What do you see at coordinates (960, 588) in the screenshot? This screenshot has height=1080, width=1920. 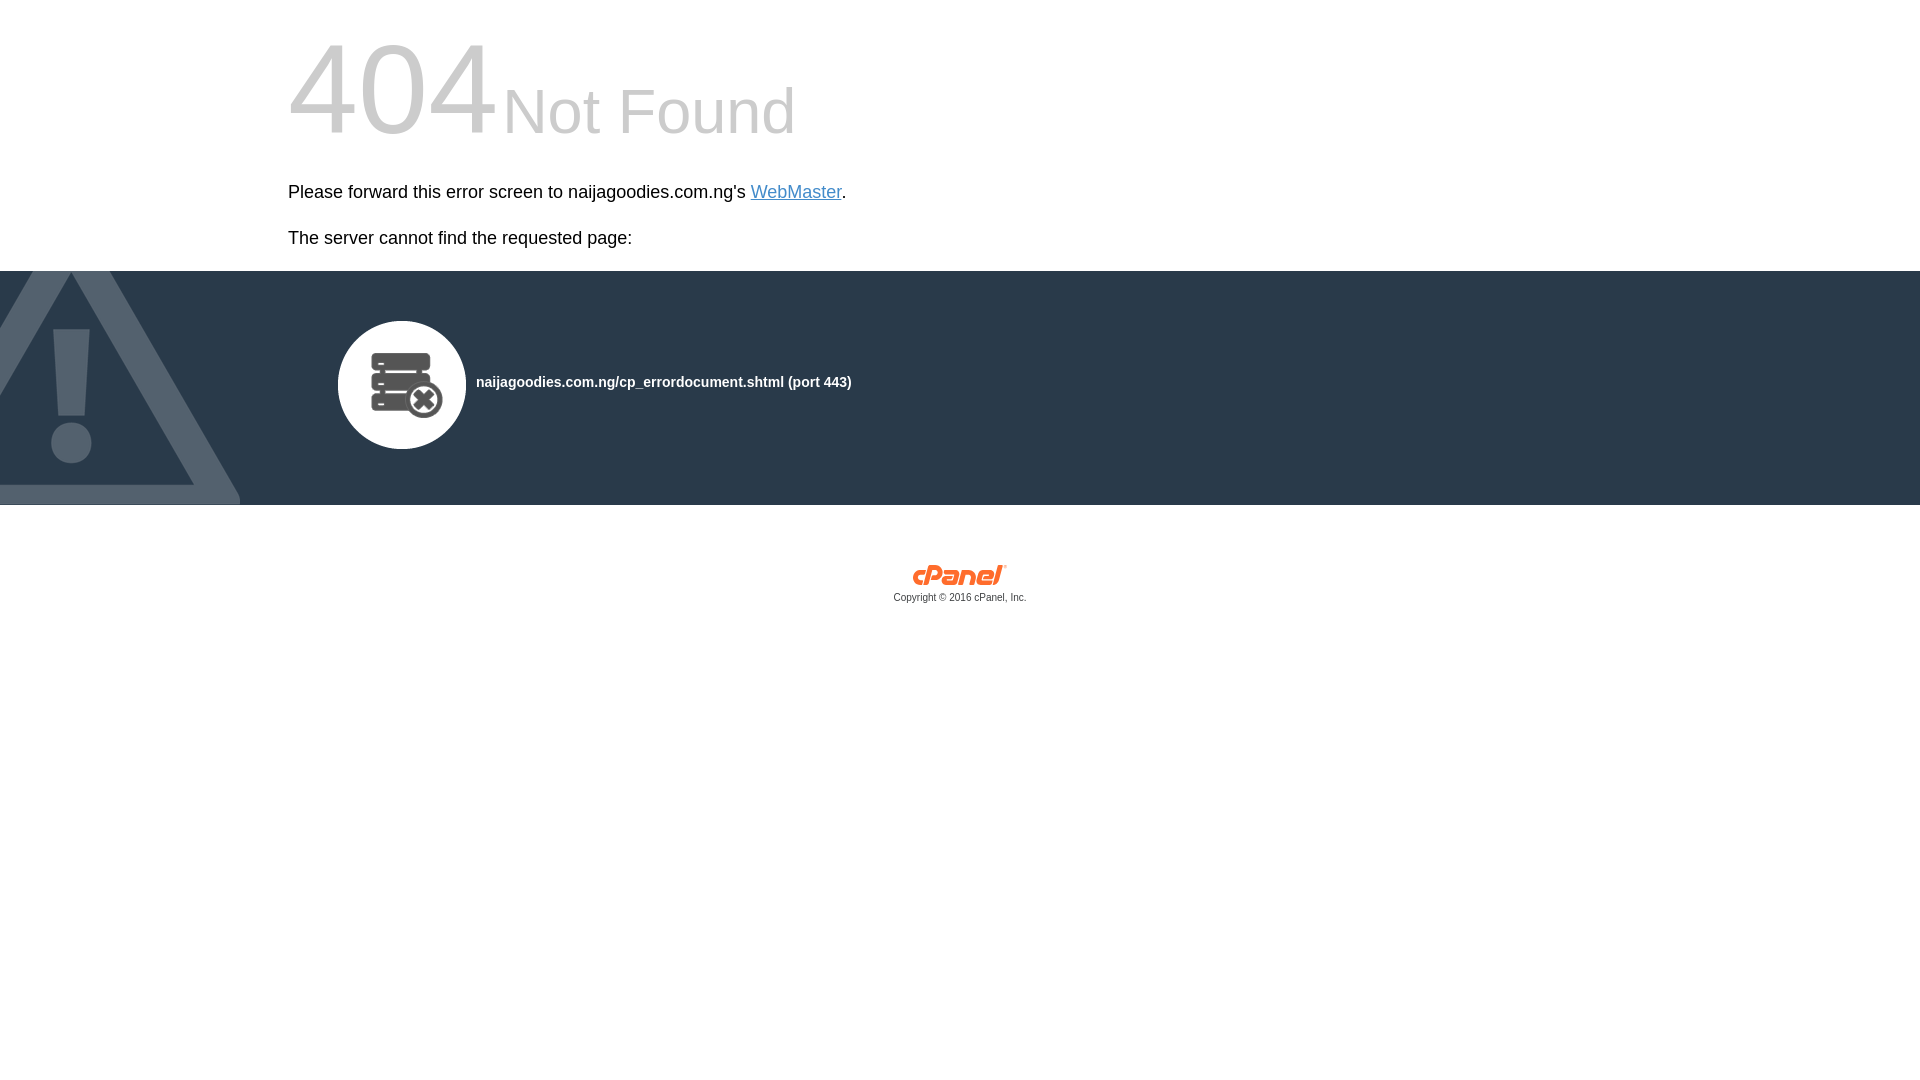 I see `cPanel, Inc.` at bounding box center [960, 588].